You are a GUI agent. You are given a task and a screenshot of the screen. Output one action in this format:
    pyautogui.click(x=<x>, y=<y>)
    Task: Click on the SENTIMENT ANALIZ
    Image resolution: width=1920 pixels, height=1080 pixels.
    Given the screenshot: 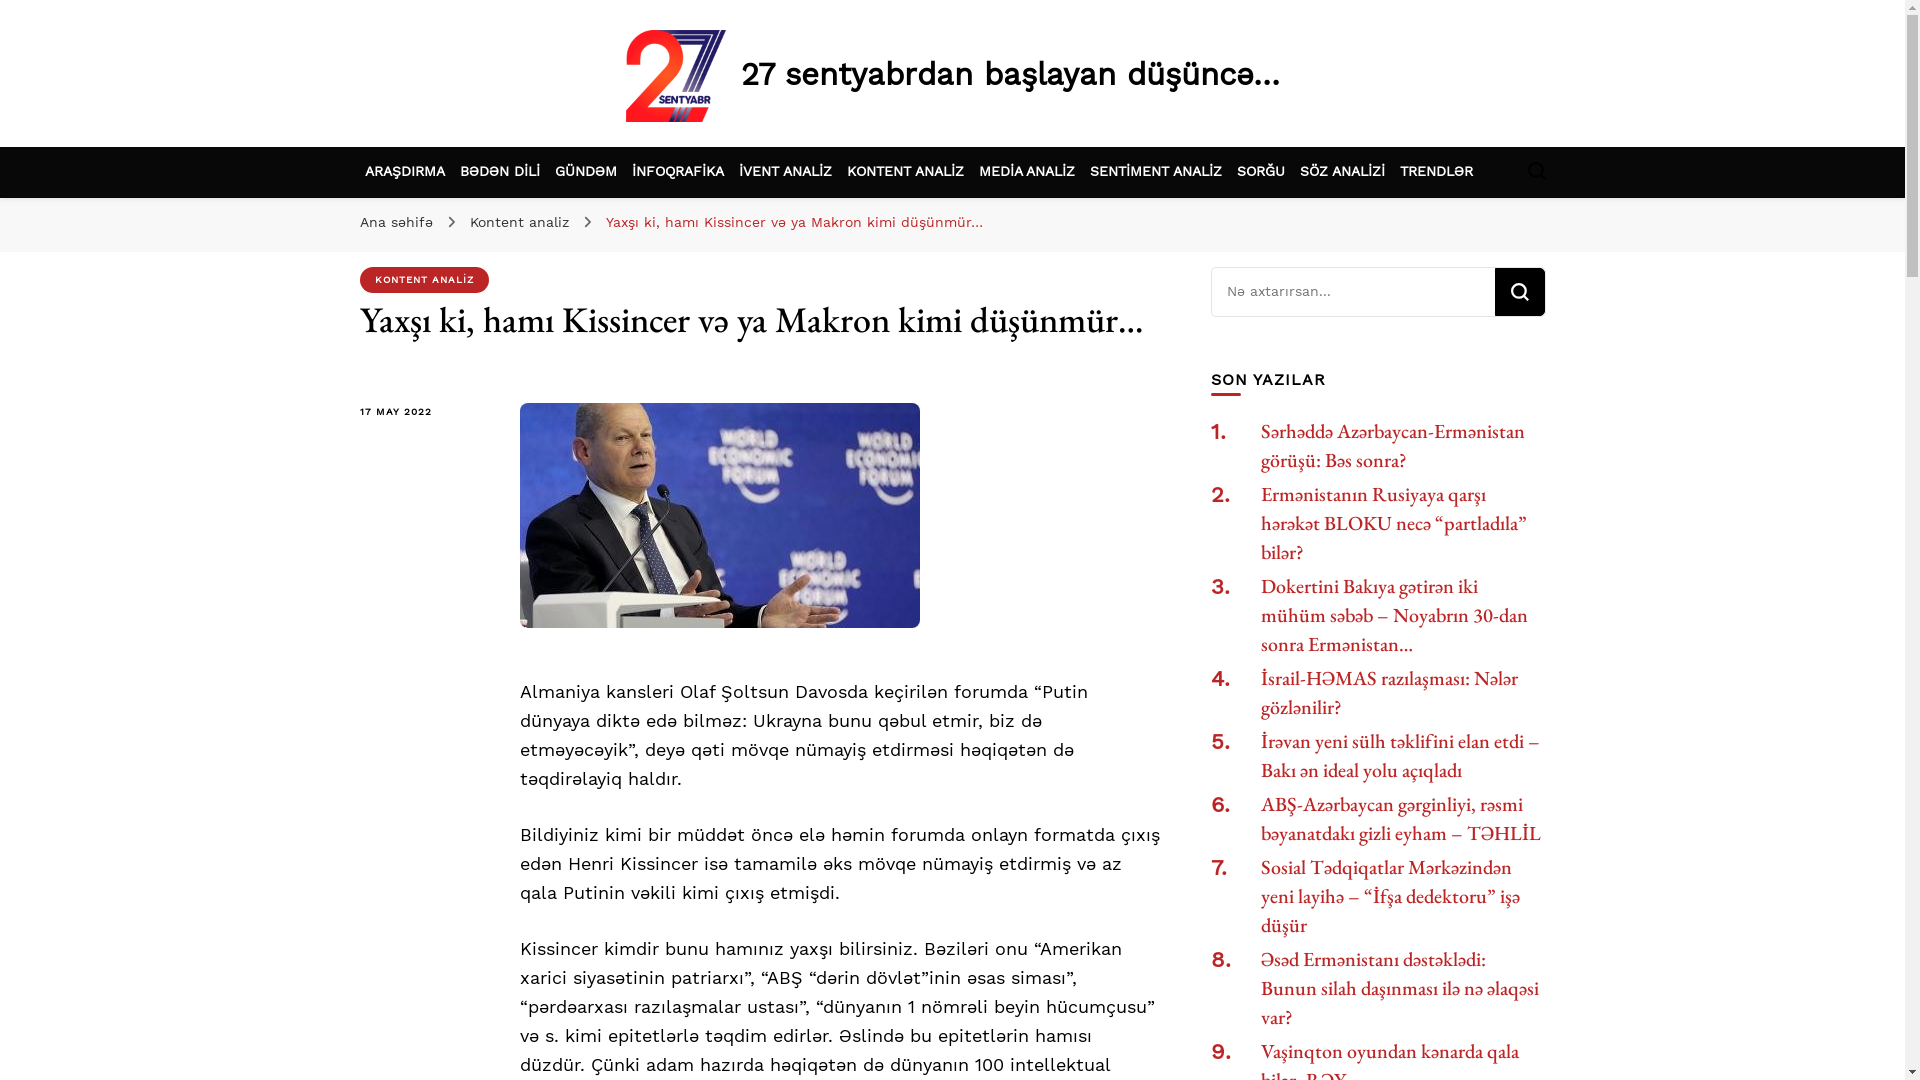 What is the action you would take?
    pyautogui.click(x=1156, y=170)
    